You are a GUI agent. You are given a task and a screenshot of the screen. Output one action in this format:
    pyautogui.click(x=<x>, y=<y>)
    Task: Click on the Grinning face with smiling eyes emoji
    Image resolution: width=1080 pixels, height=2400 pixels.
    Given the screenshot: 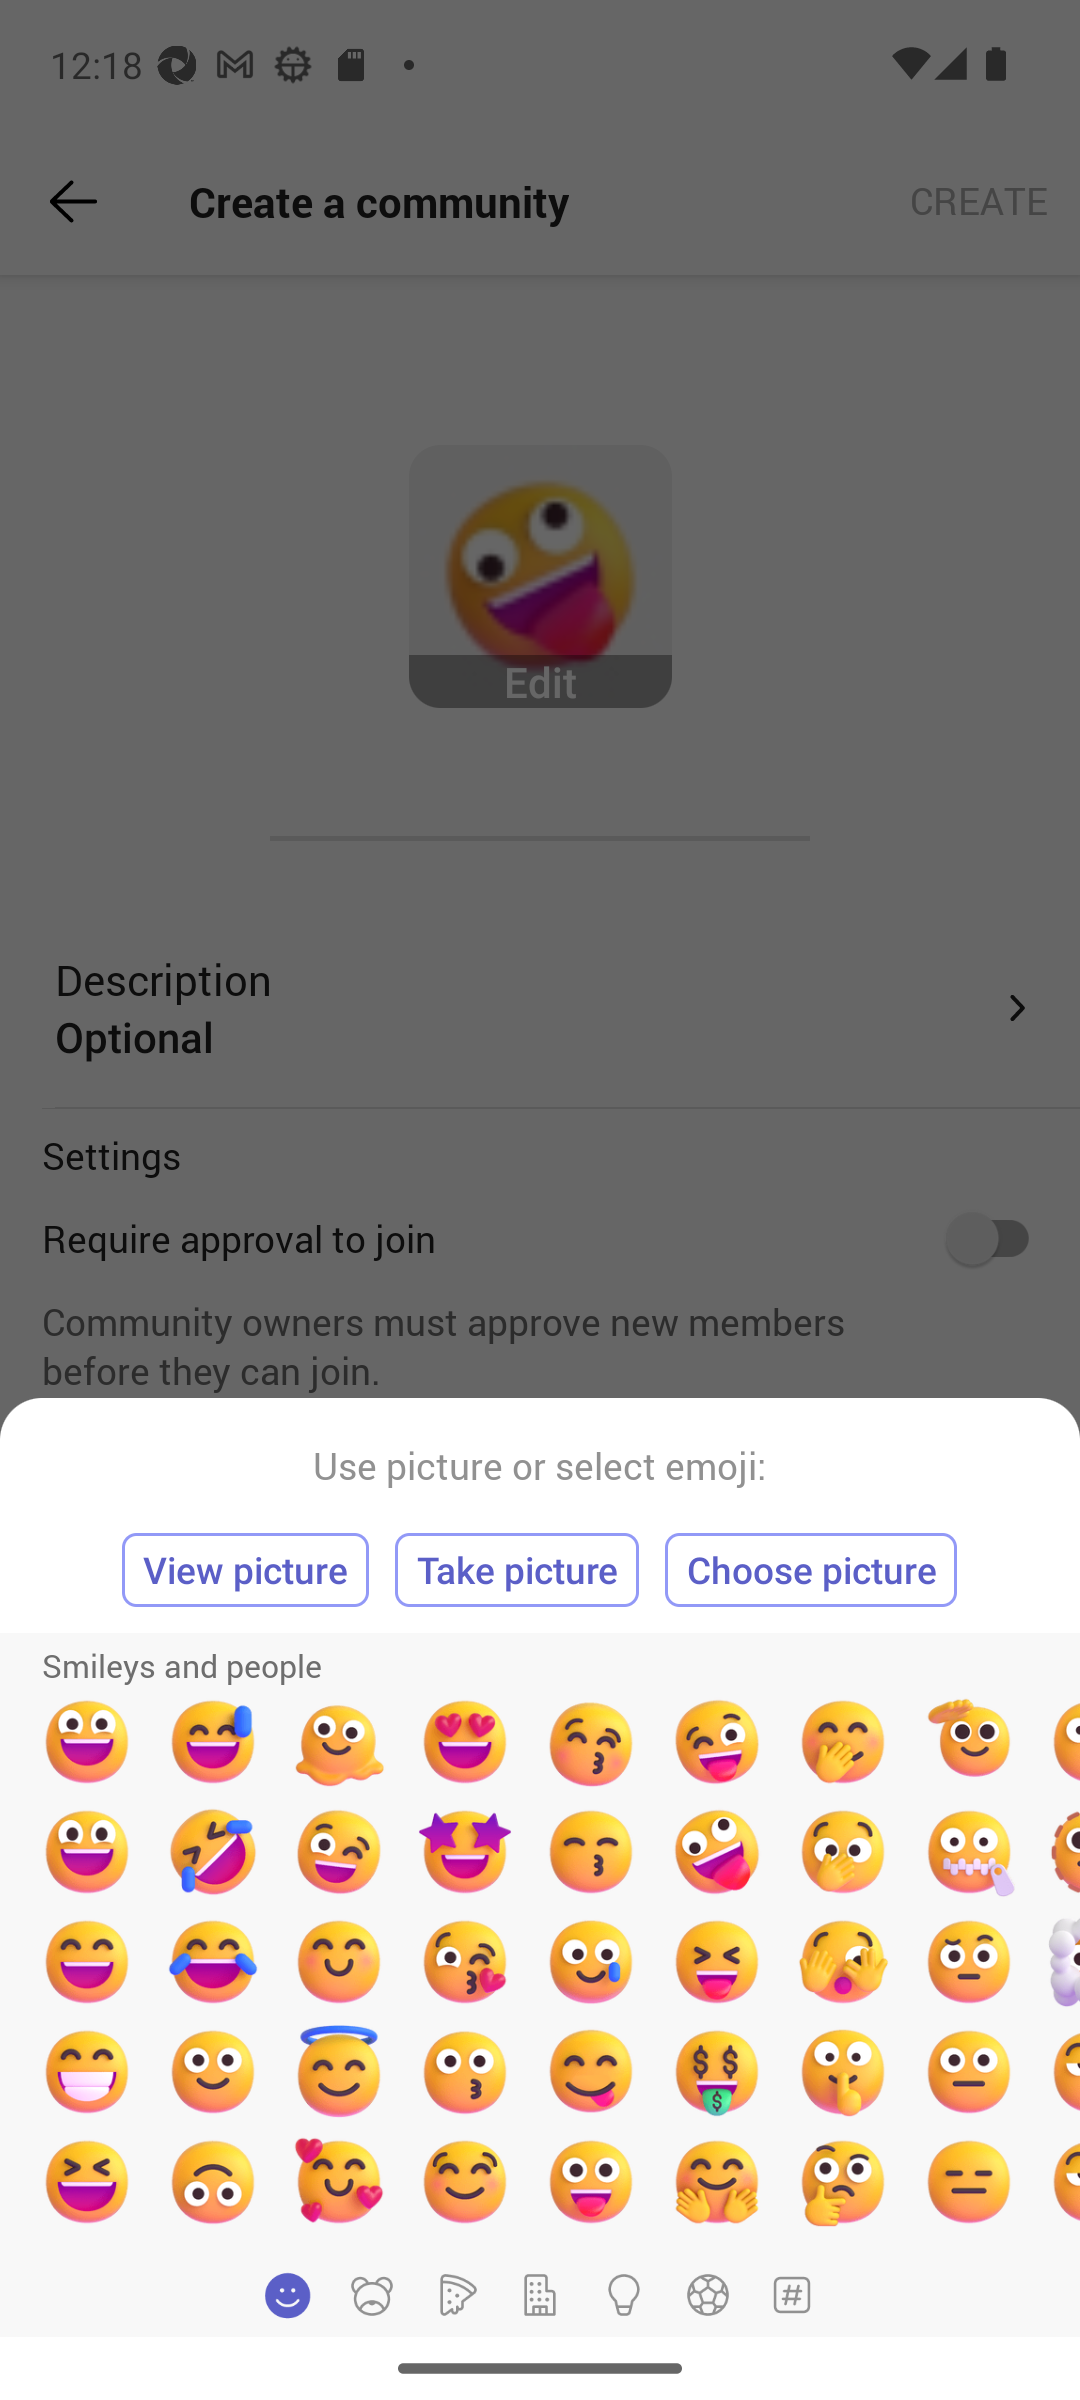 What is the action you would take?
    pyautogui.click(x=86, y=1962)
    